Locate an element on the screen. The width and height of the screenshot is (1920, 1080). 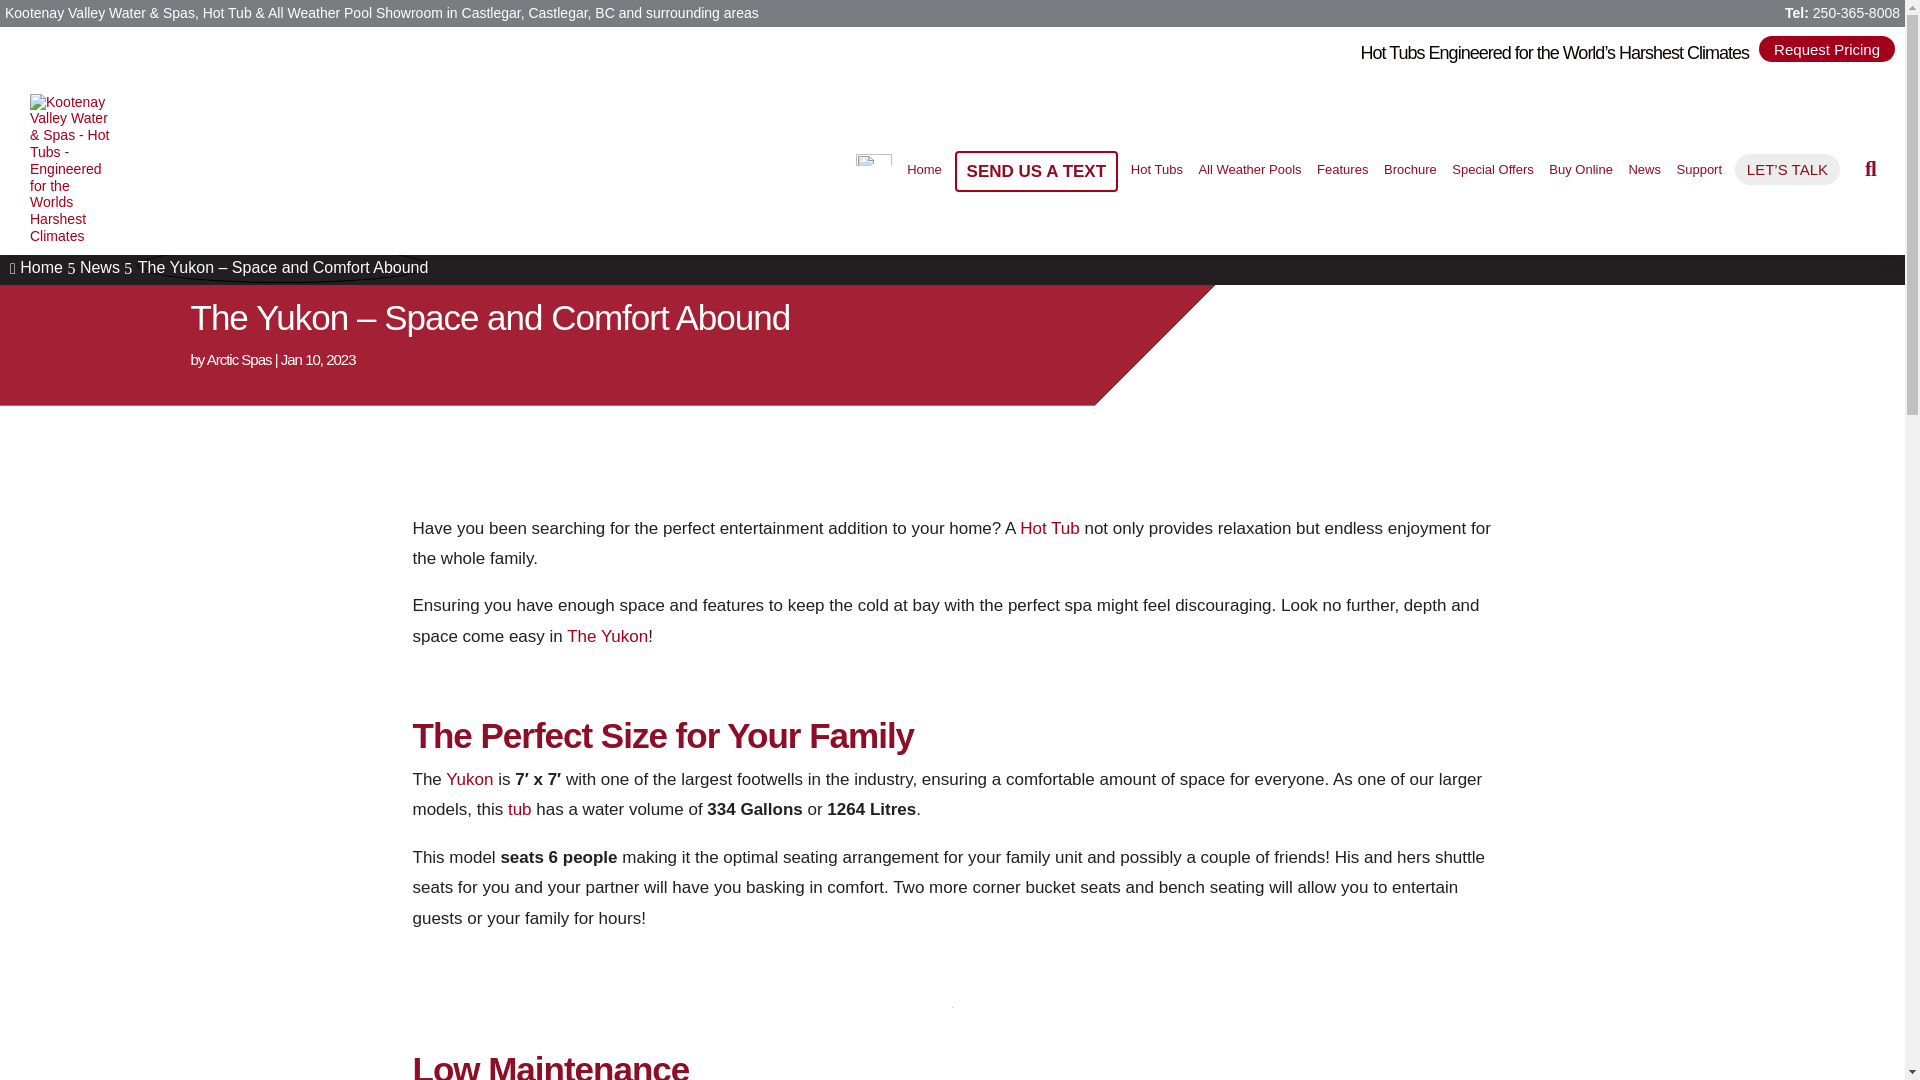
Return to the home page is located at coordinates (924, 169).